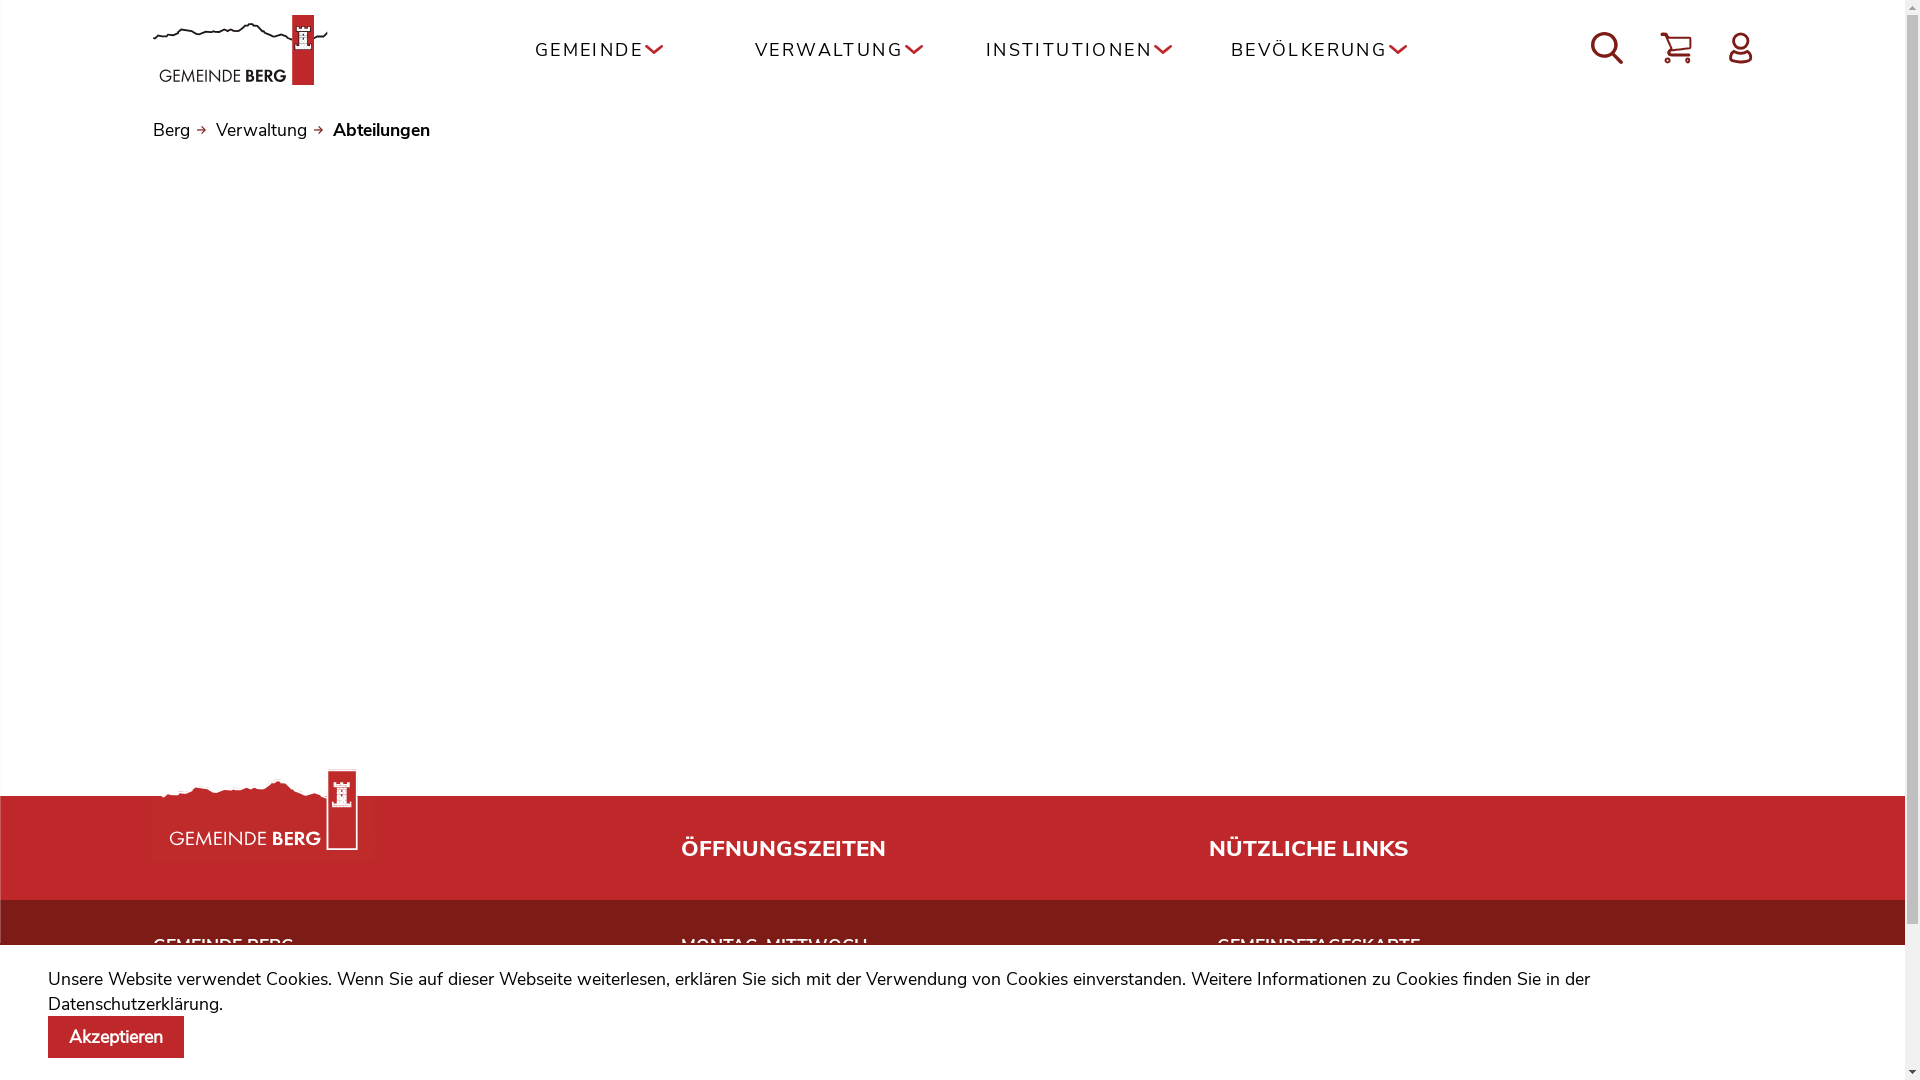 The width and height of the screenshot is (1920, 1080). I want to click on Berg, so click(180, 130).